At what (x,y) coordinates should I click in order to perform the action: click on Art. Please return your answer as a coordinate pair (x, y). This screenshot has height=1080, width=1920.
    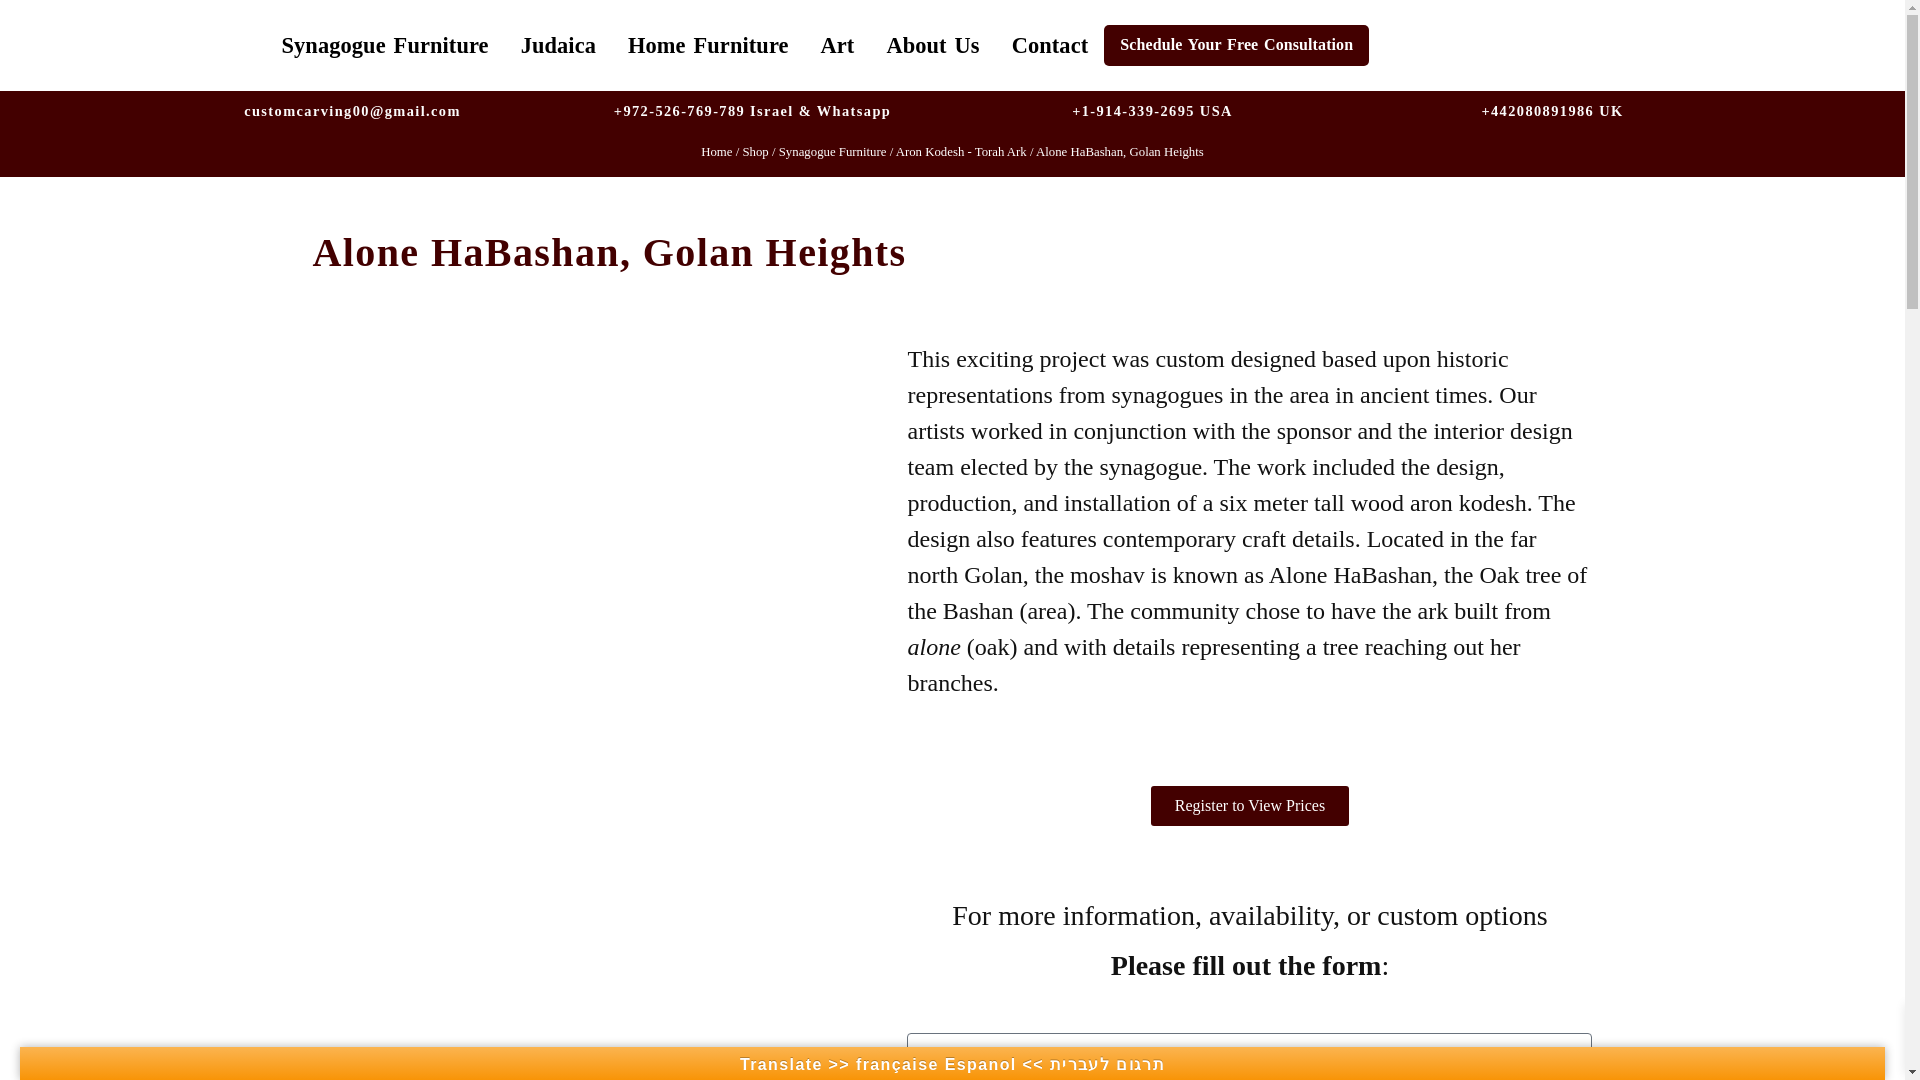
    Looking at the image, I should click on (838, 44).